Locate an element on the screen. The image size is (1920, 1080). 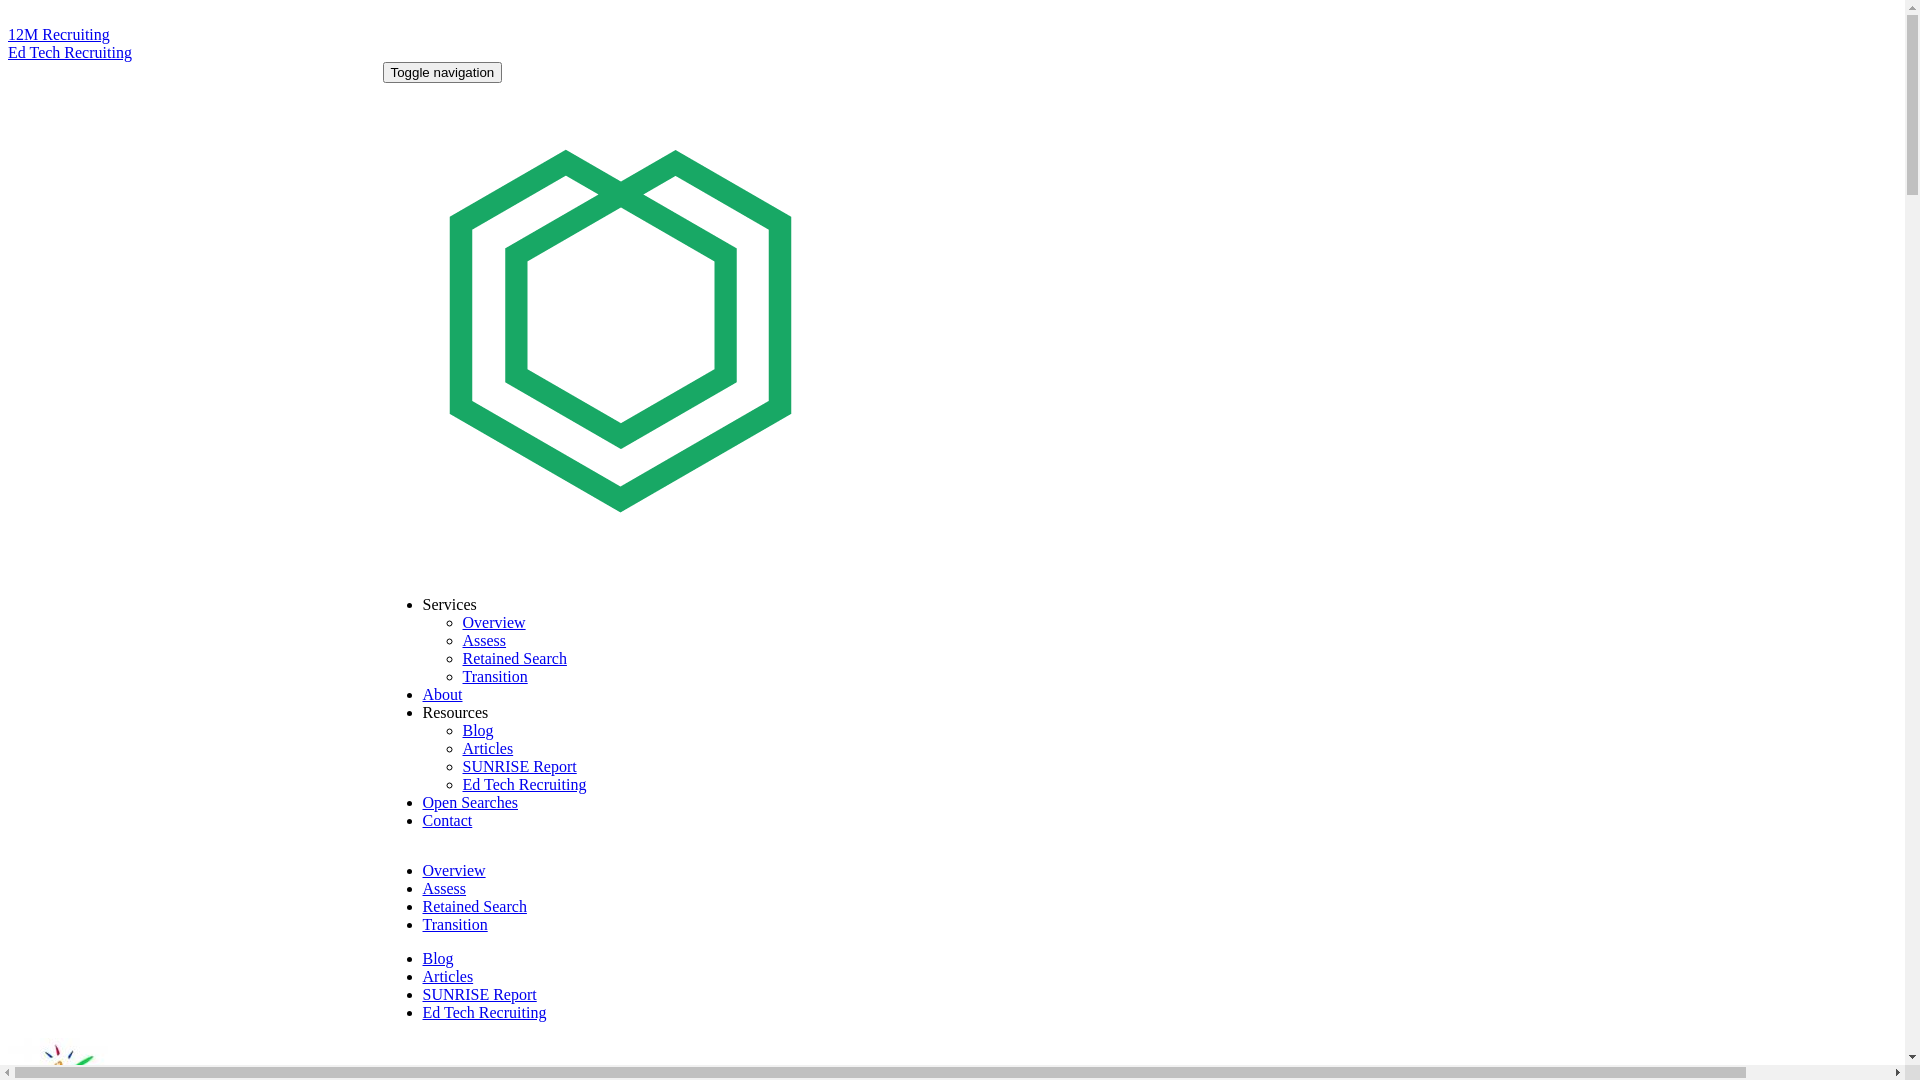
SUNRISE Report is located at coordinates (479, 994).